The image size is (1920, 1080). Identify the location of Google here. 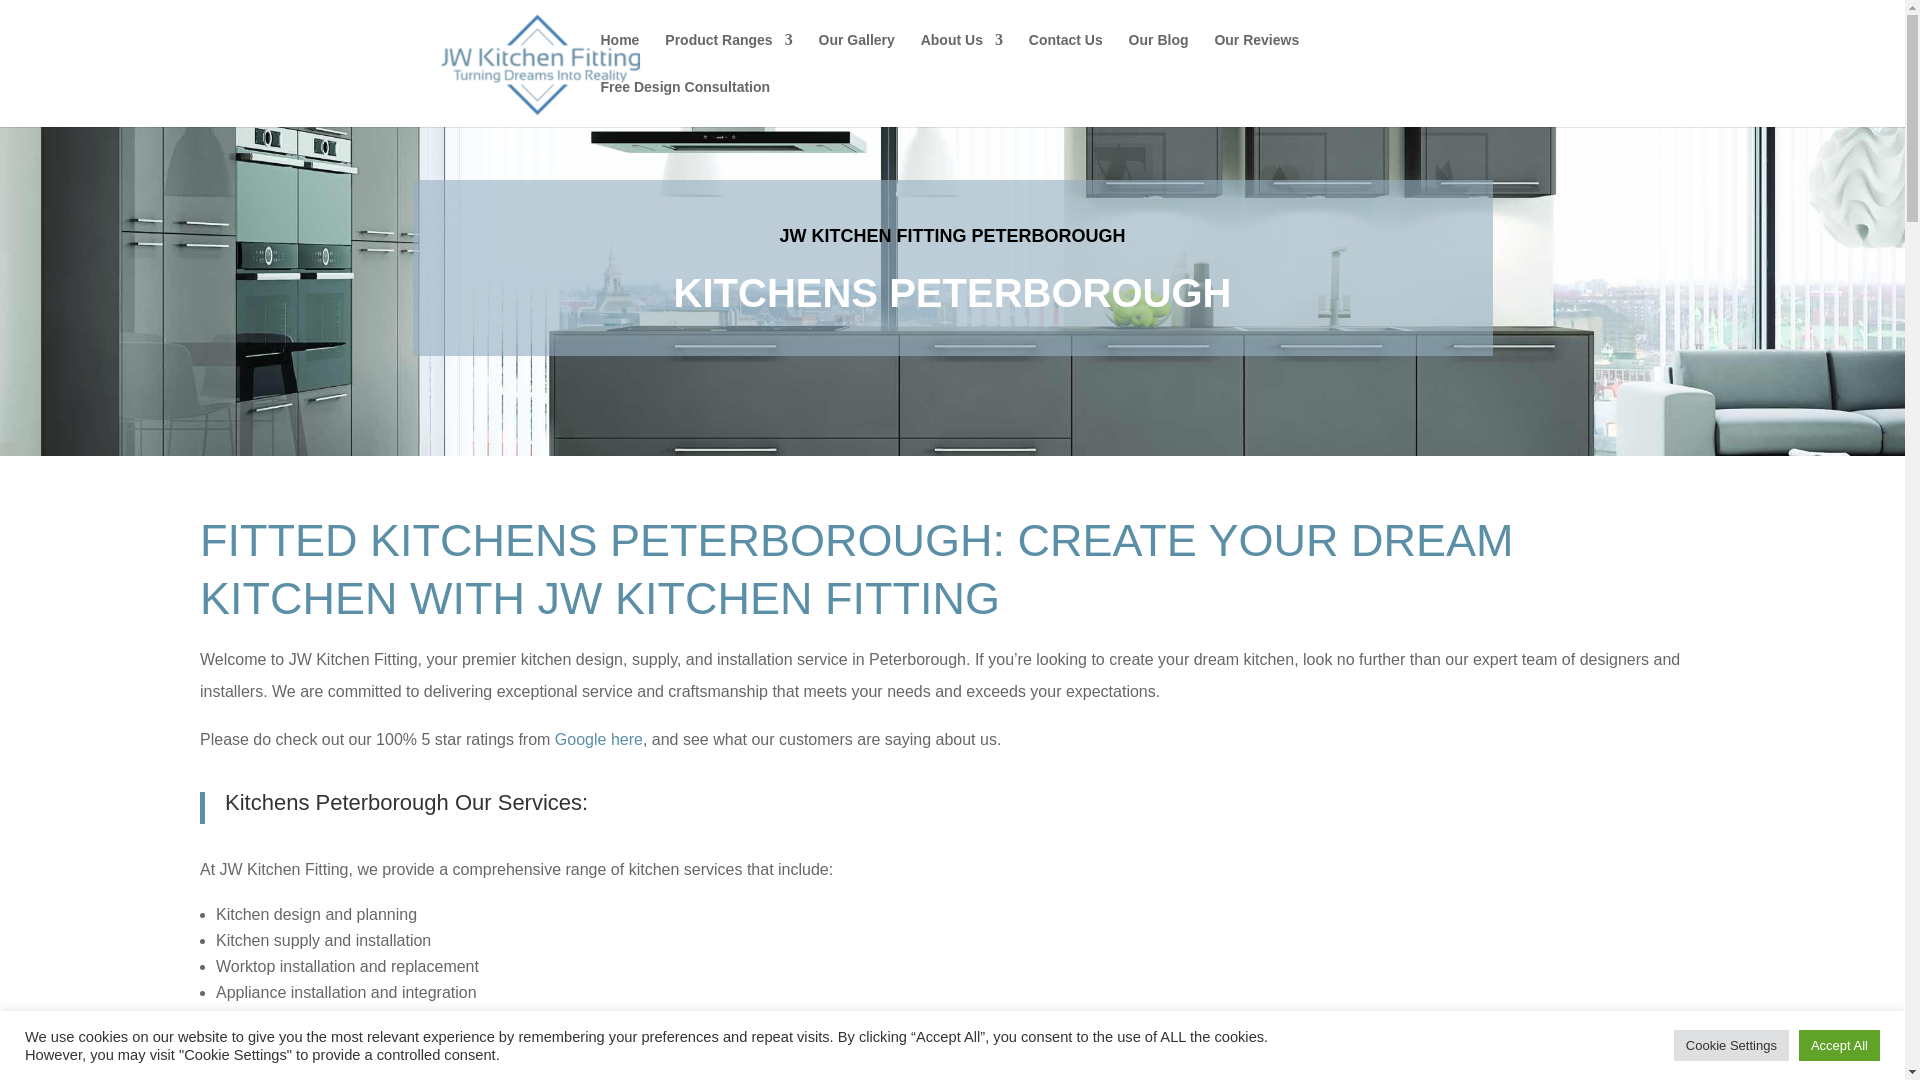
(598, 740).